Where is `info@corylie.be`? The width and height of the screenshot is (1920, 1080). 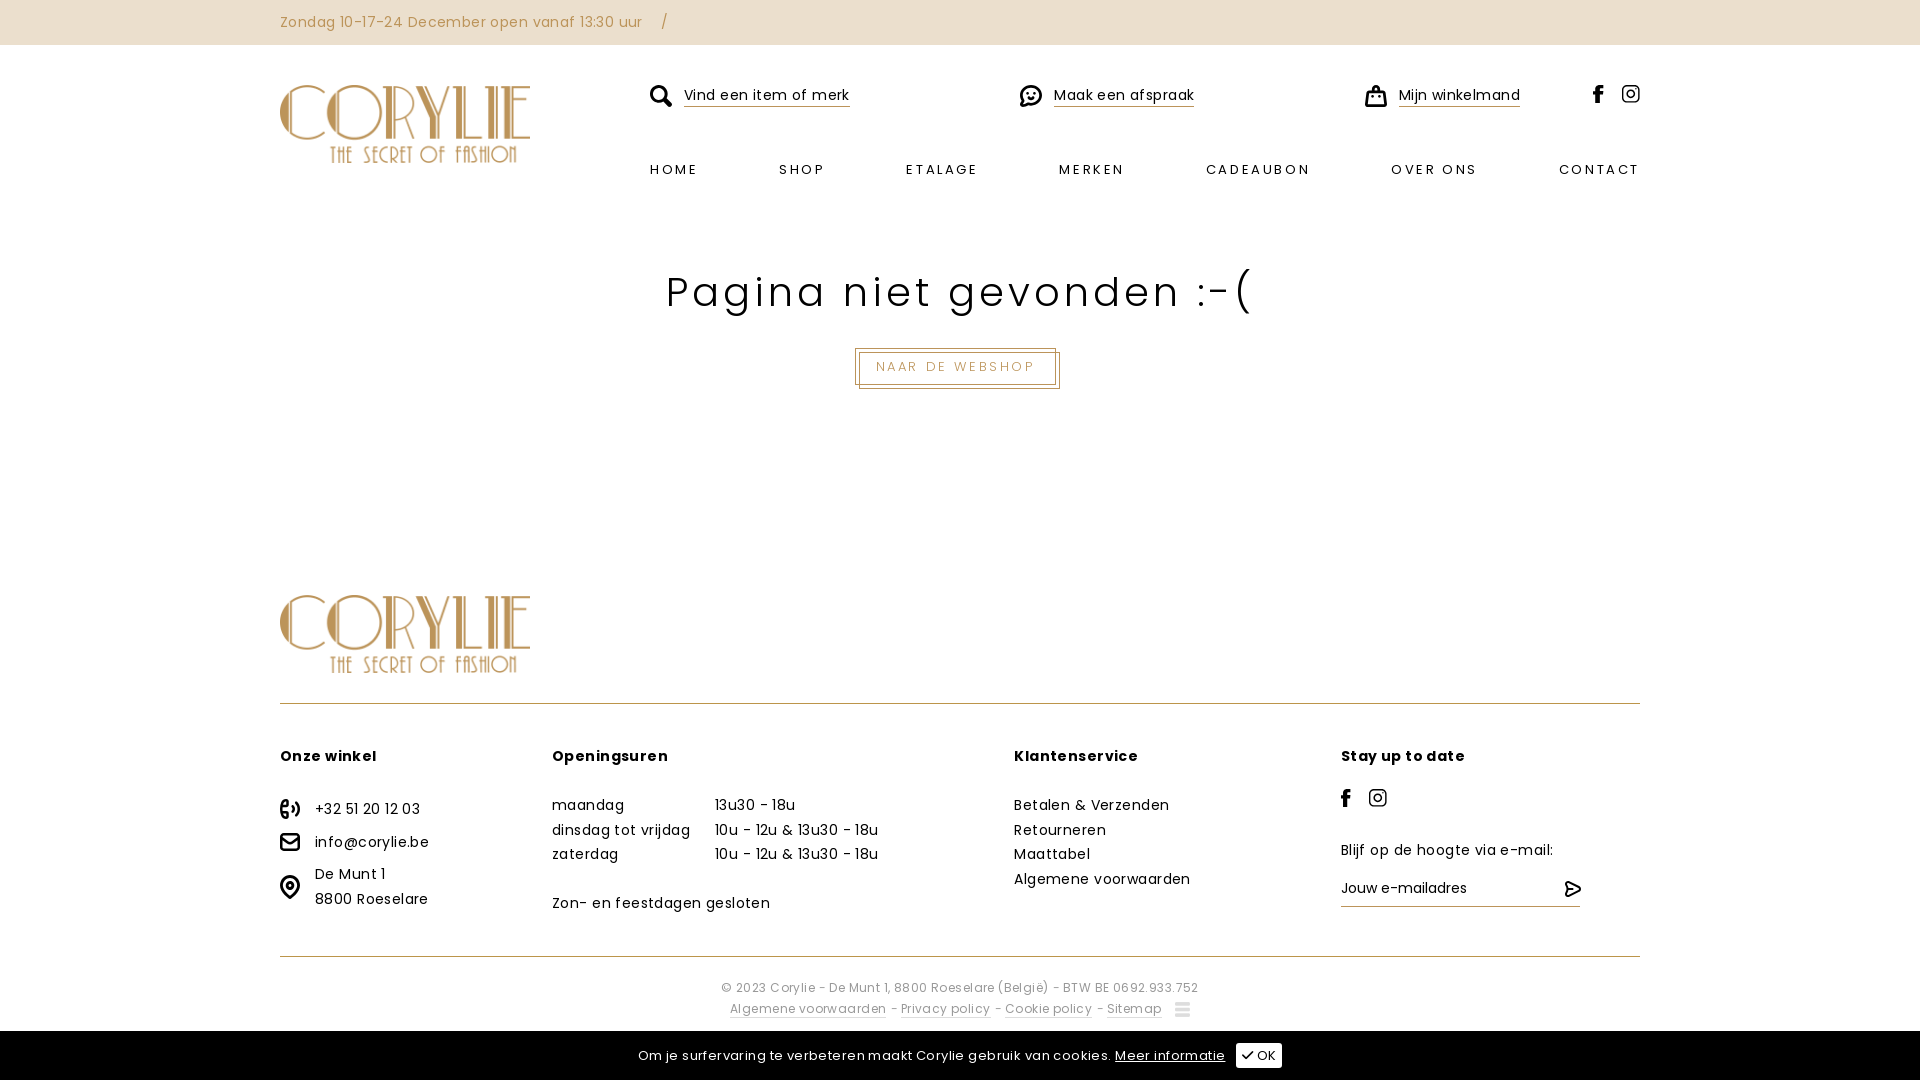
info@corylie.be is located at coordinates (402, 842).